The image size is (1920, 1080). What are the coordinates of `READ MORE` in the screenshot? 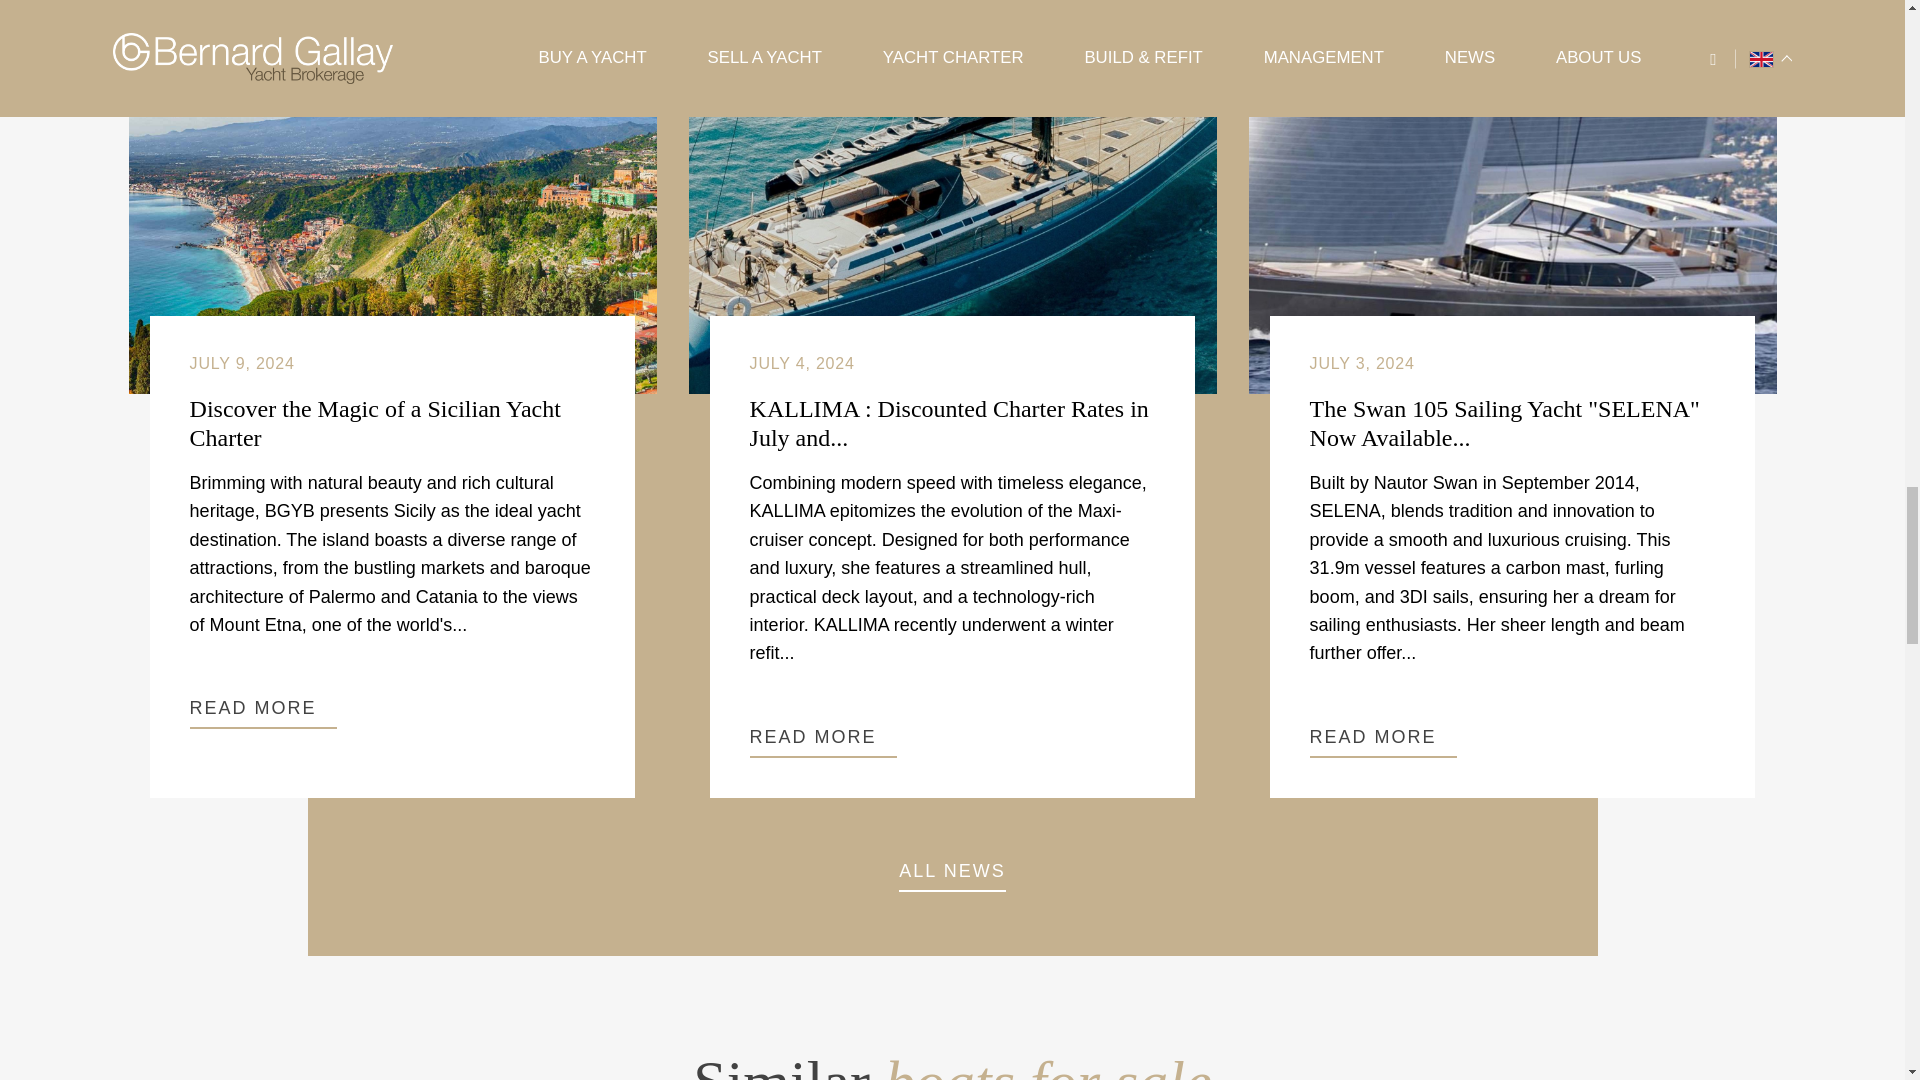 It's located at (823, 742).